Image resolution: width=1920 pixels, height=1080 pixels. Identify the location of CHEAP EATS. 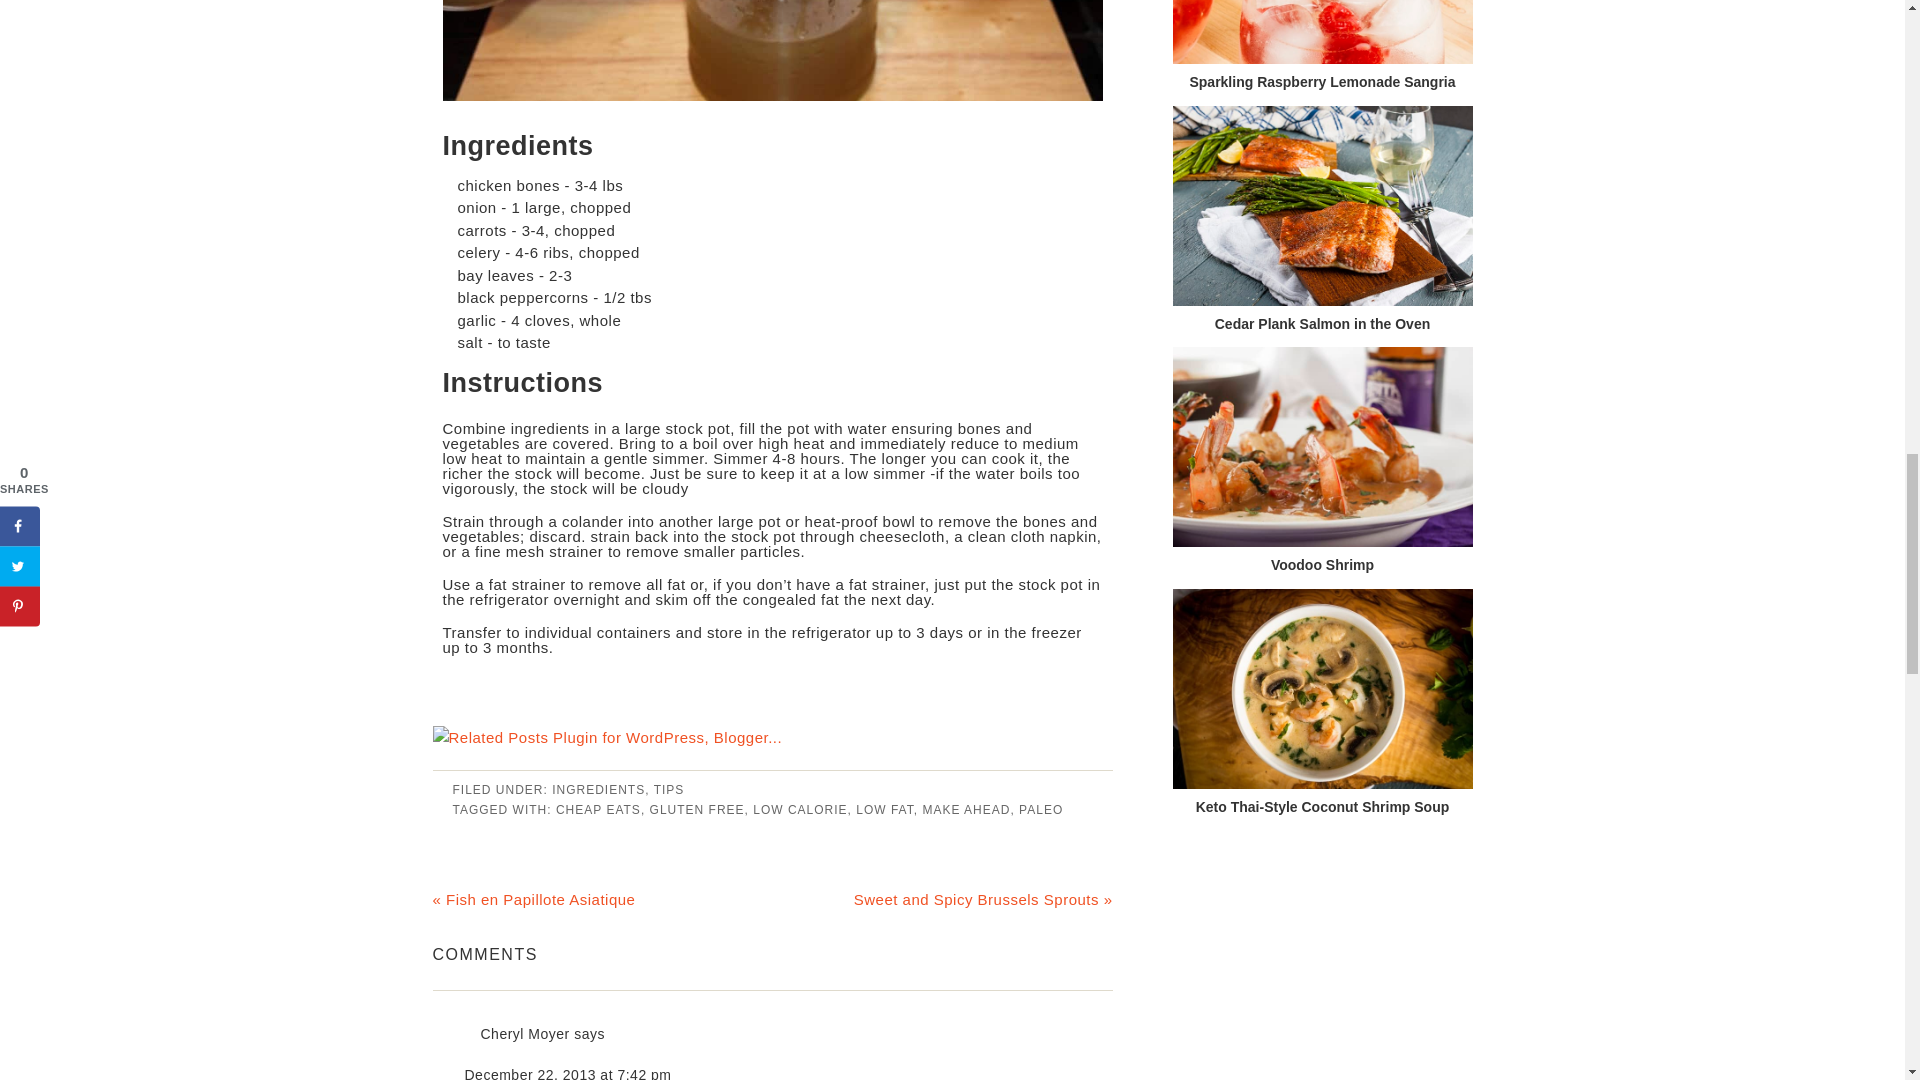
(598, 809).